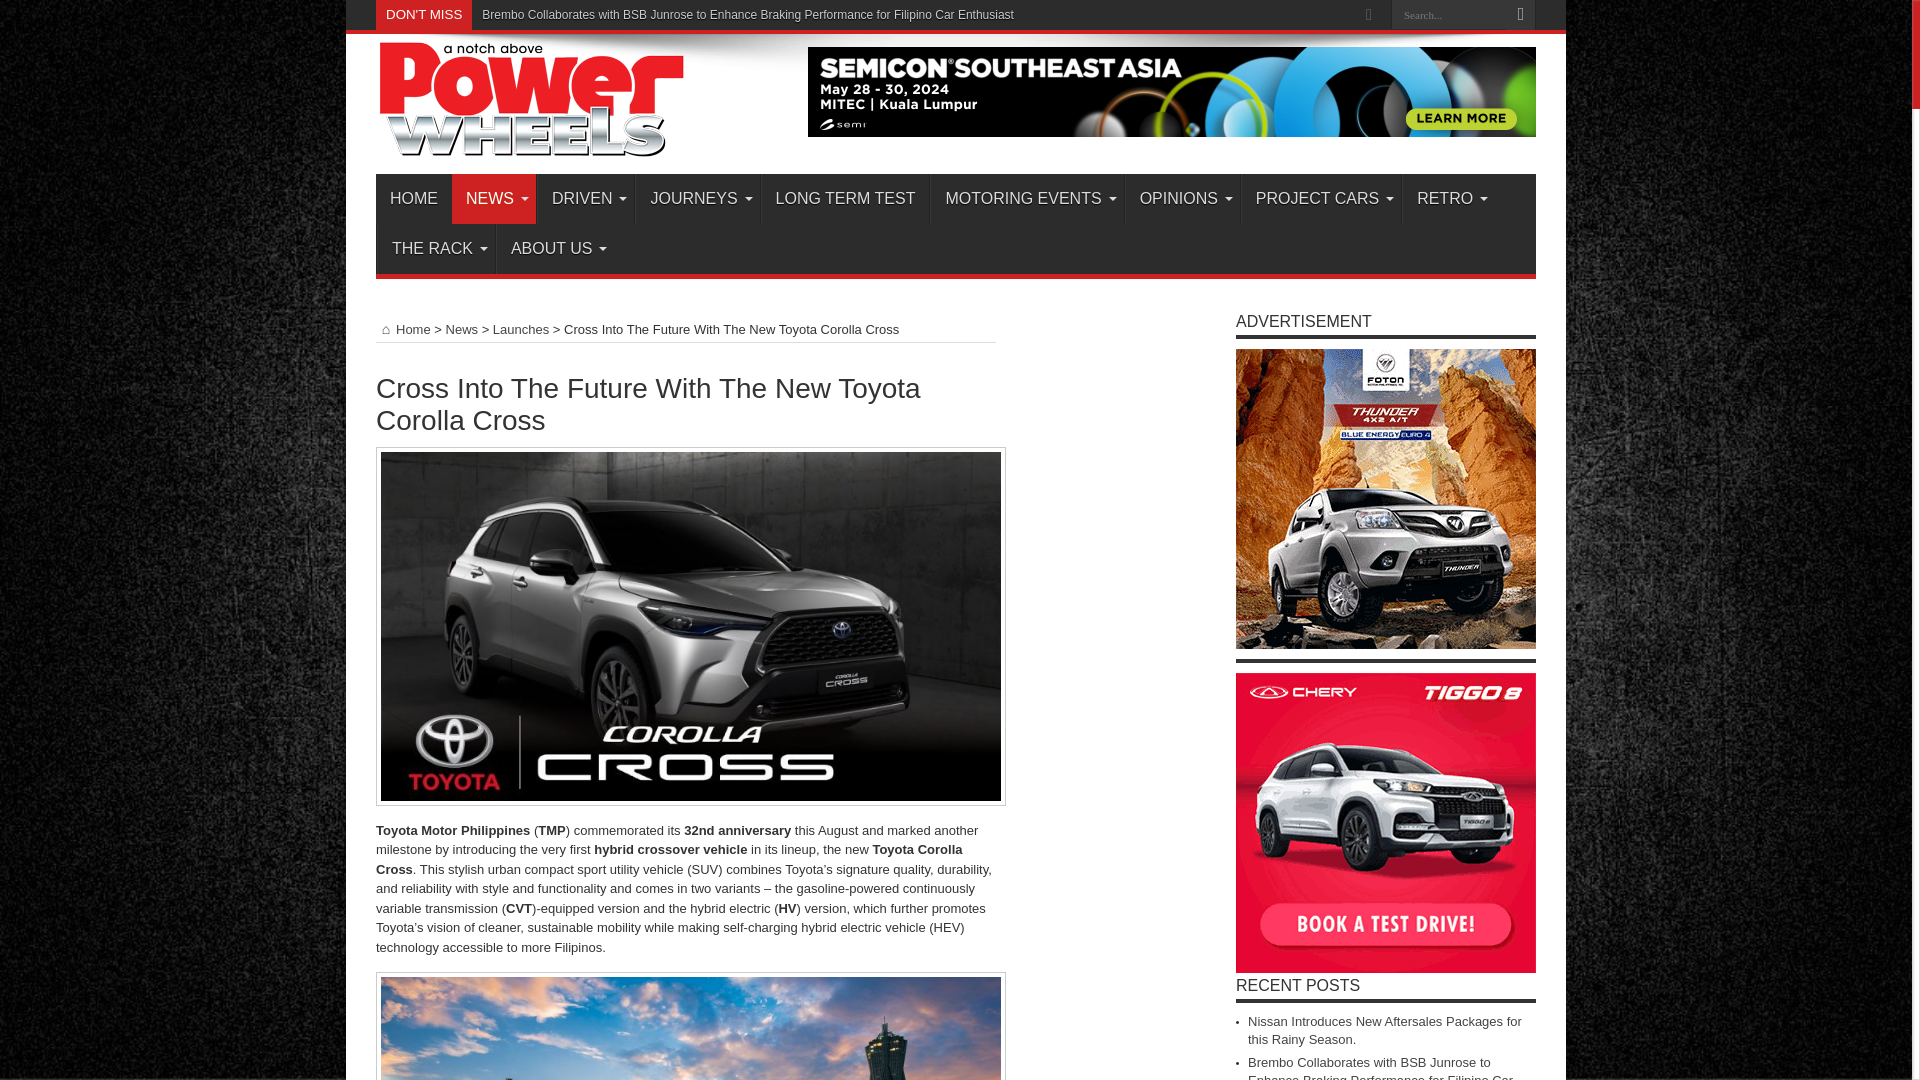 The height and width of the screenshot is (1080, 1920). What do you see at coordinates (414, 198) in the screenshot?
I see `HOME` at bounding box center [414, 198].